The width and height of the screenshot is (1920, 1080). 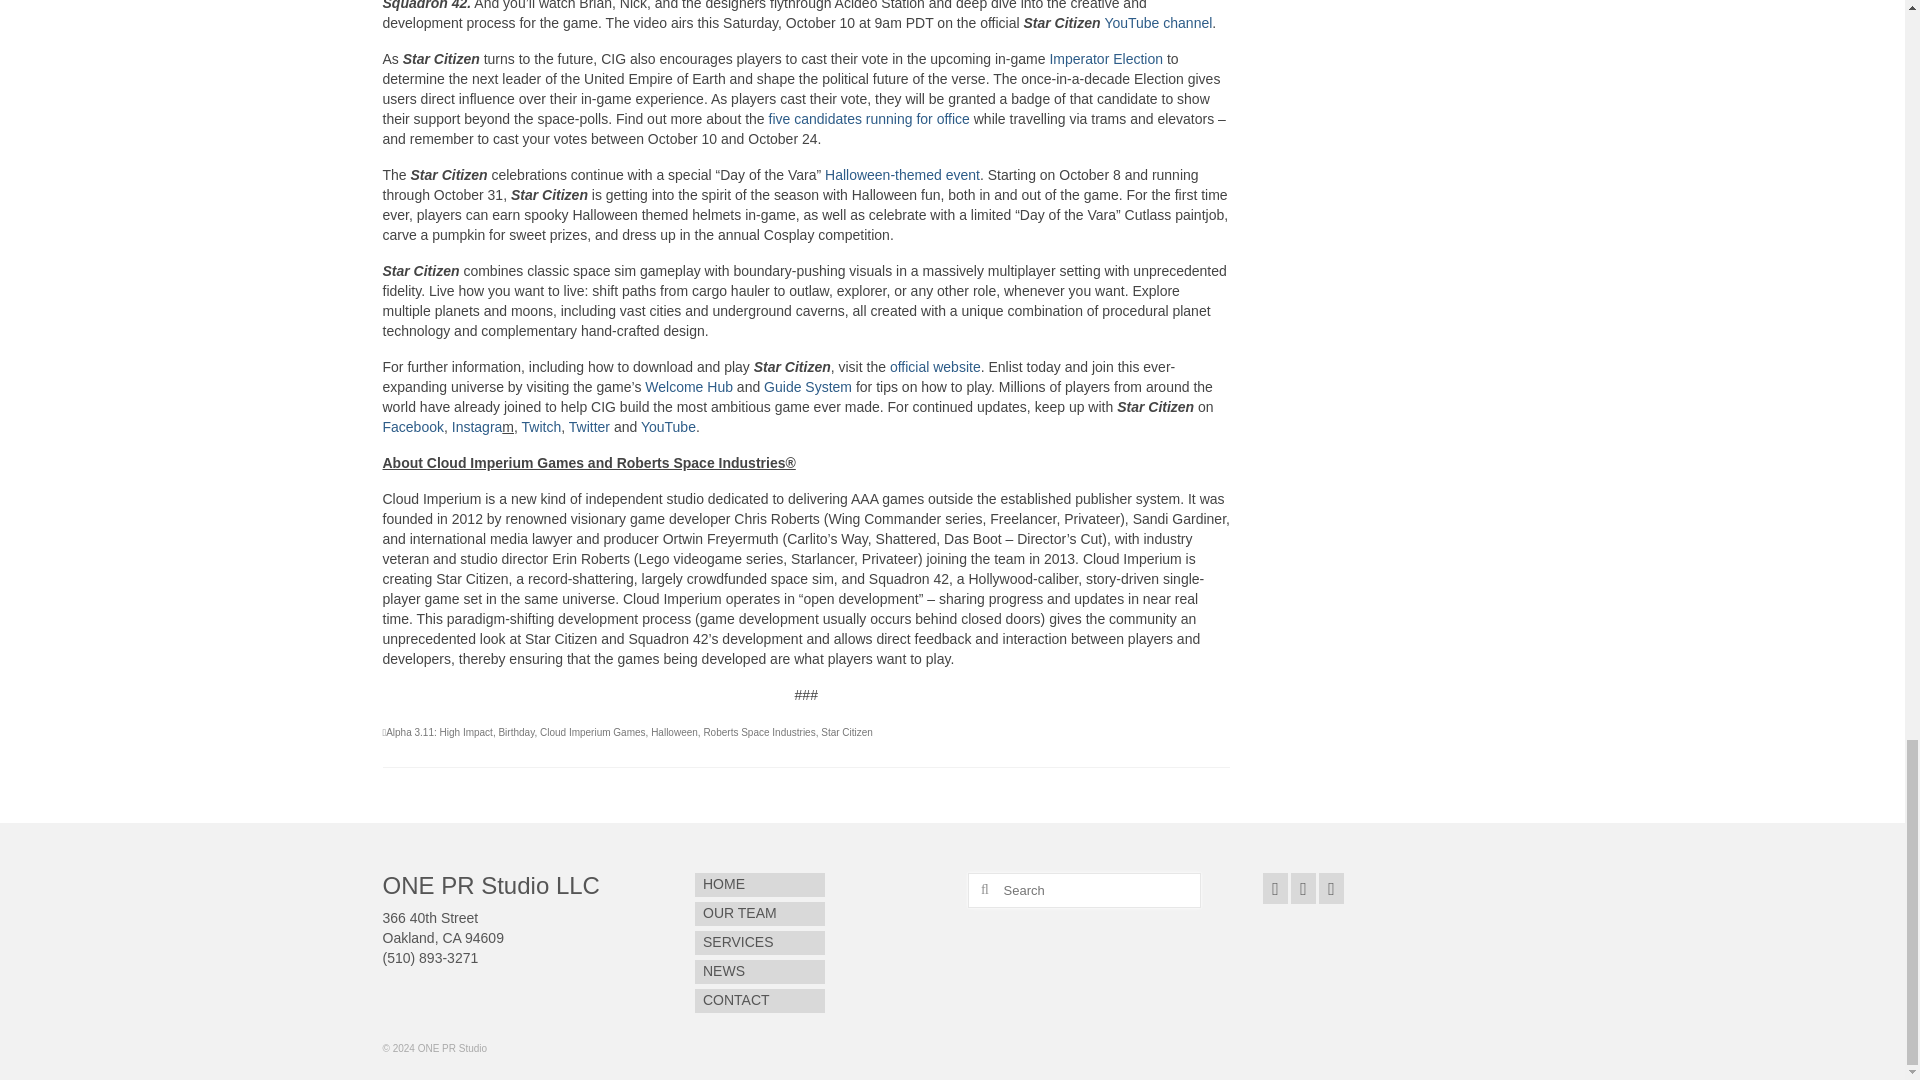 What do you see at coordinates (780, 119) in the screenshot?
I see `five` at bounding box center [780, 119].